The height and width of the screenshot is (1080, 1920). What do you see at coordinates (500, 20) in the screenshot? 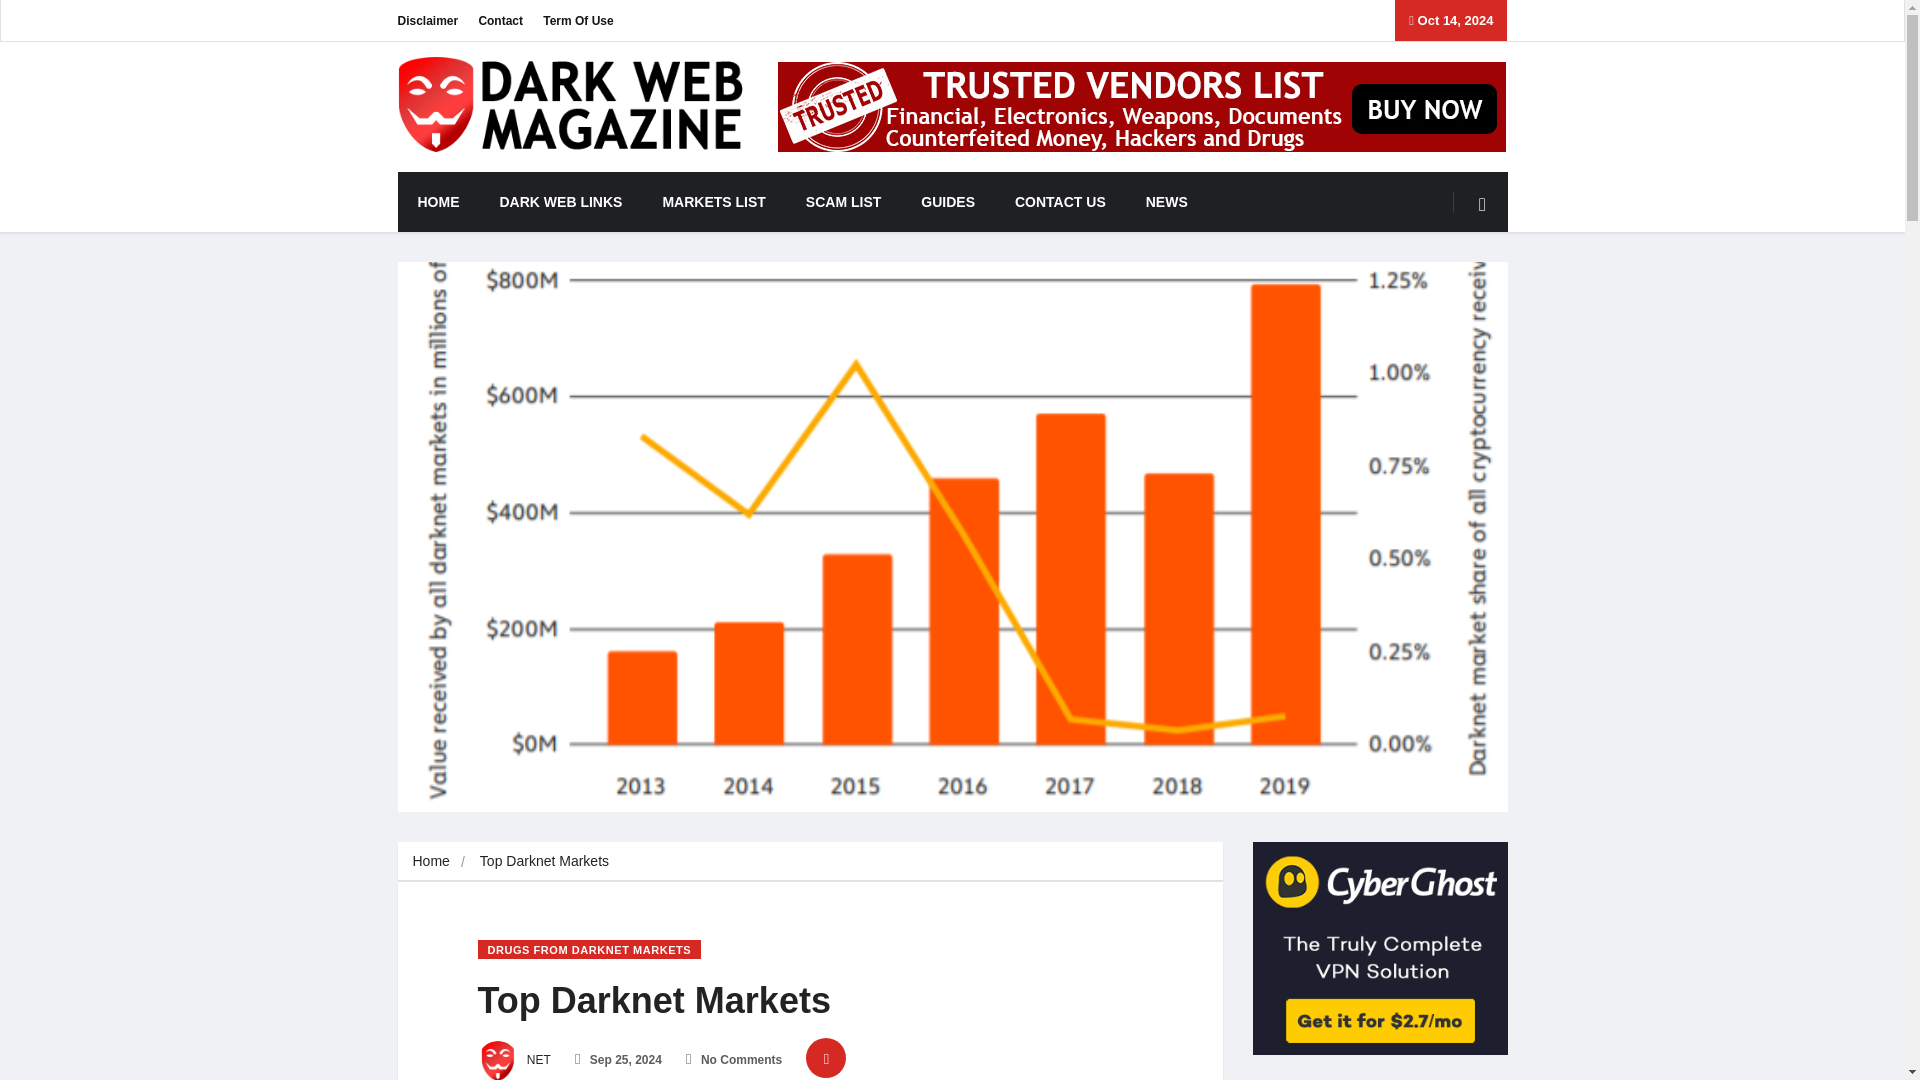
I see `Contact` at bounding box center [500, 20].